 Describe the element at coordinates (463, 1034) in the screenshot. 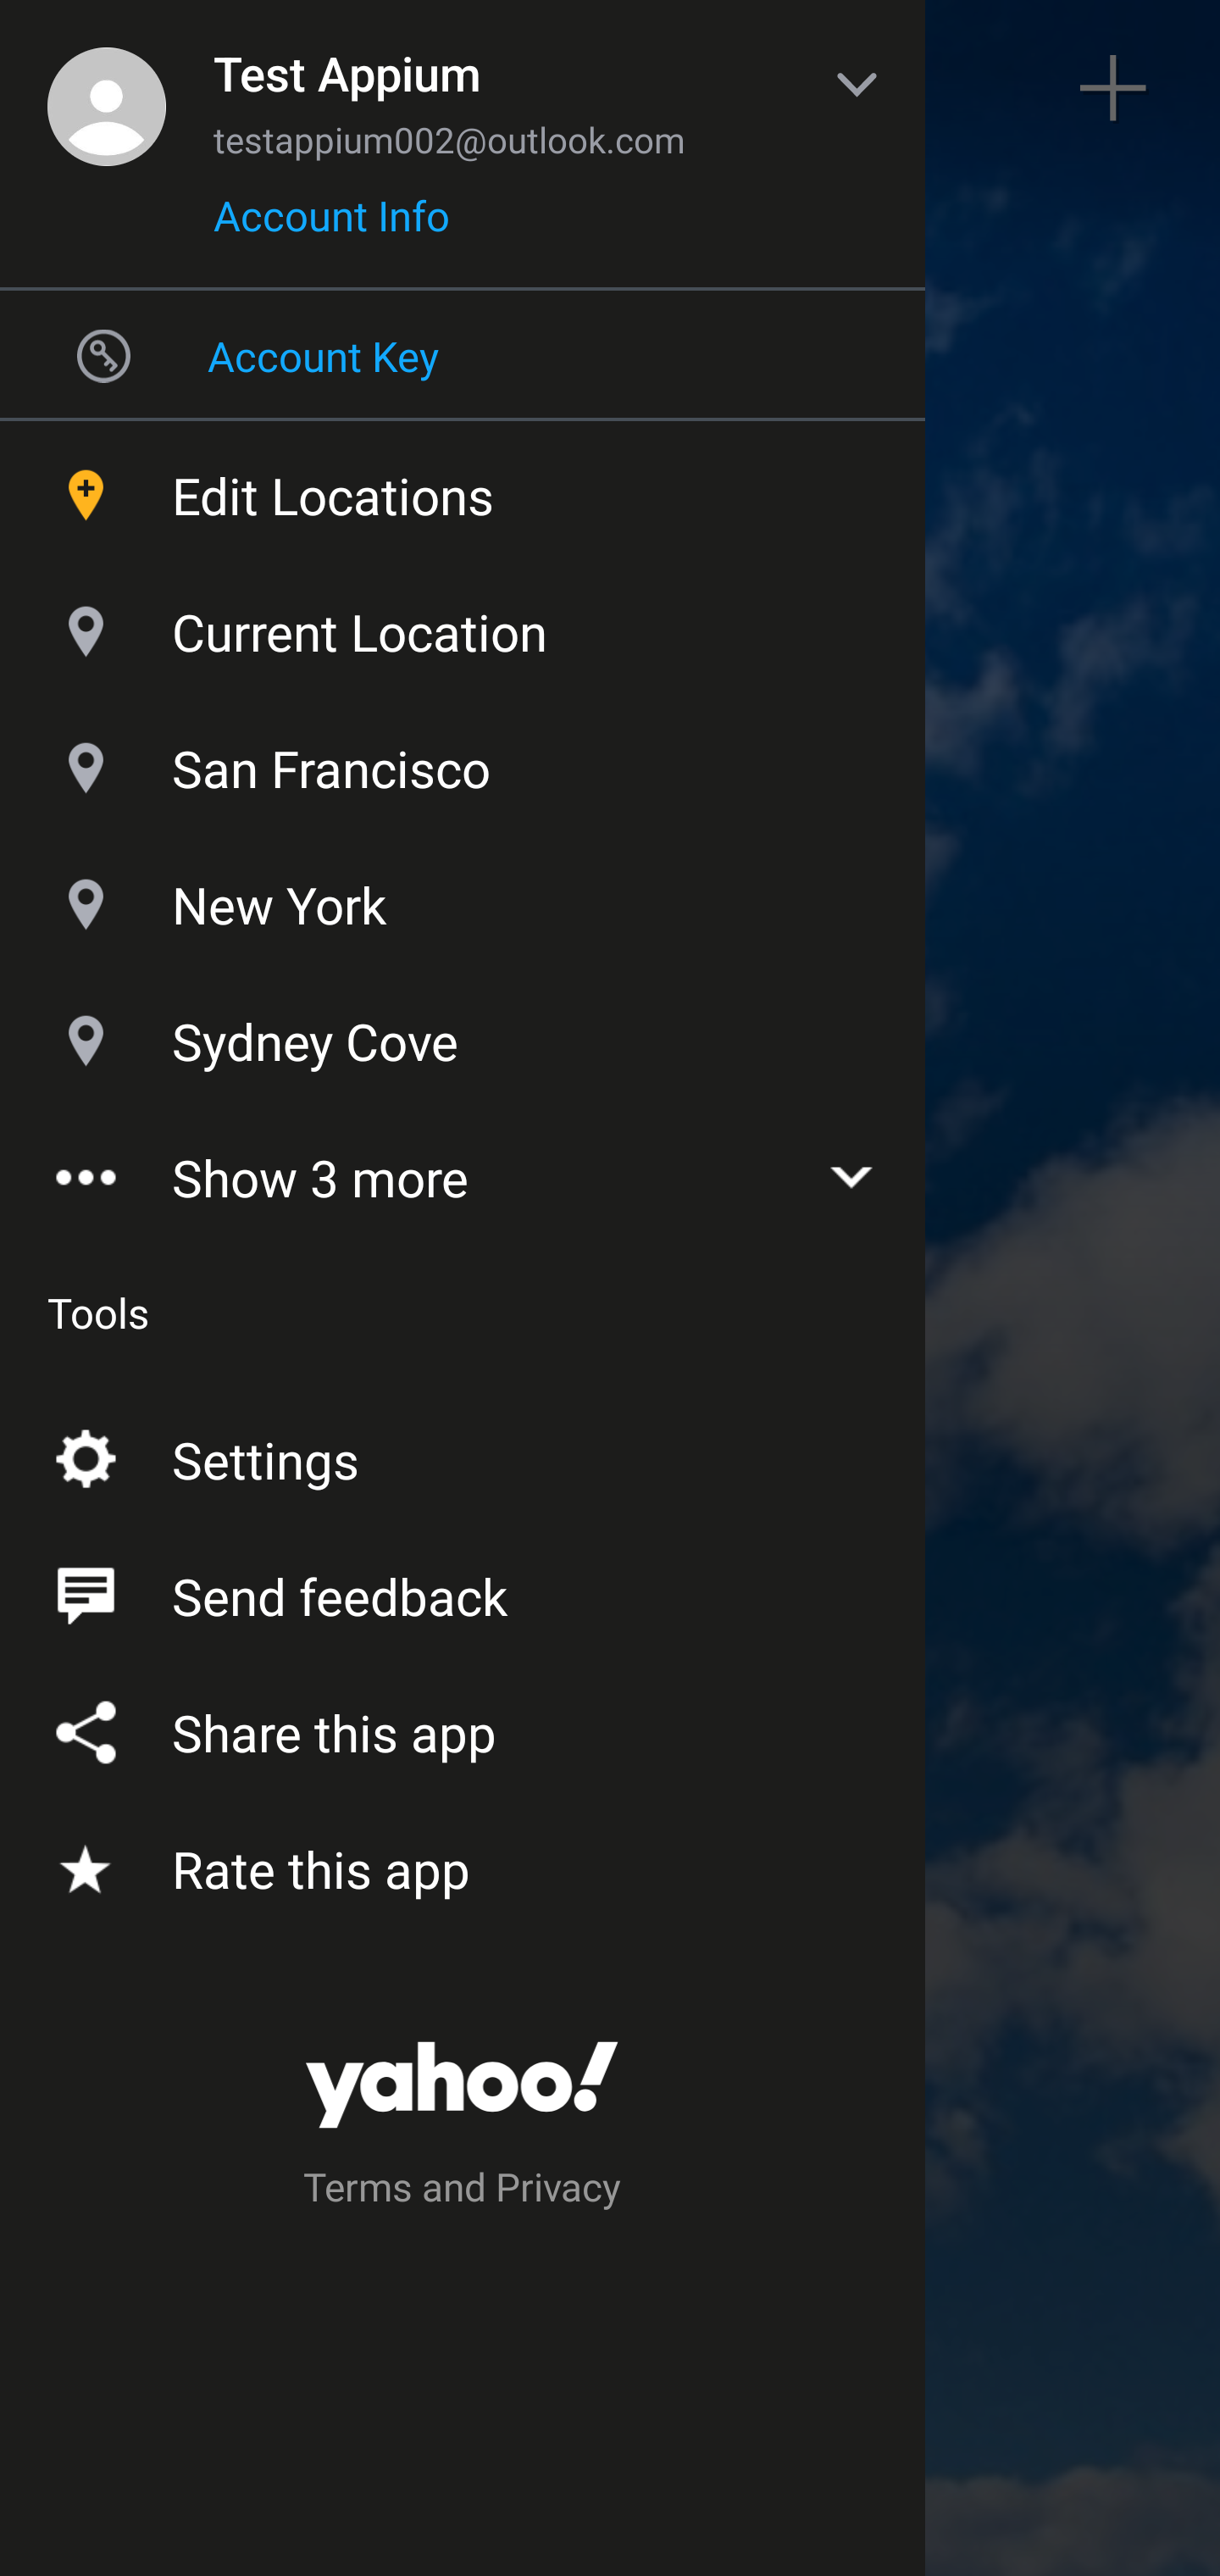

I see `Sydney Cove` at that location.